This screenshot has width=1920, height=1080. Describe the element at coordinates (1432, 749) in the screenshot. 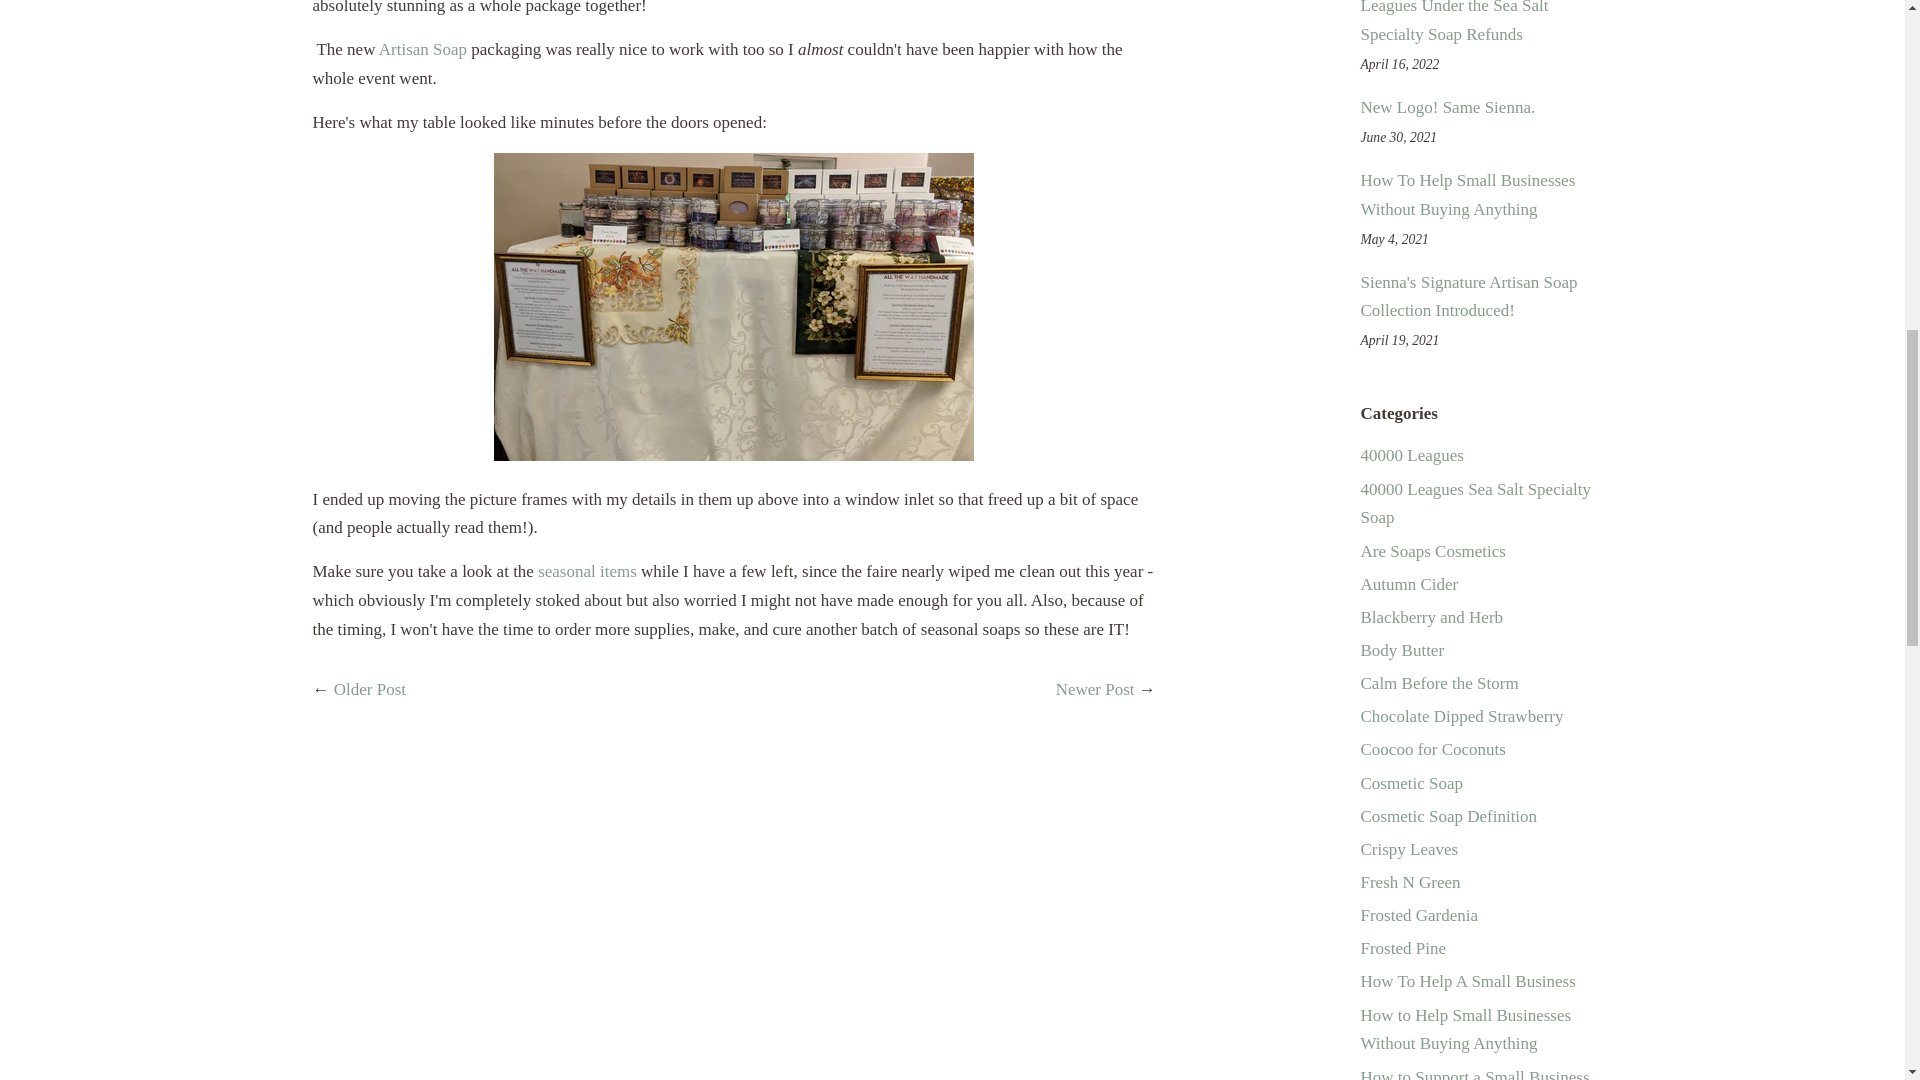

I see `Show articles tagged Coocoo for Coconuts` at that location.